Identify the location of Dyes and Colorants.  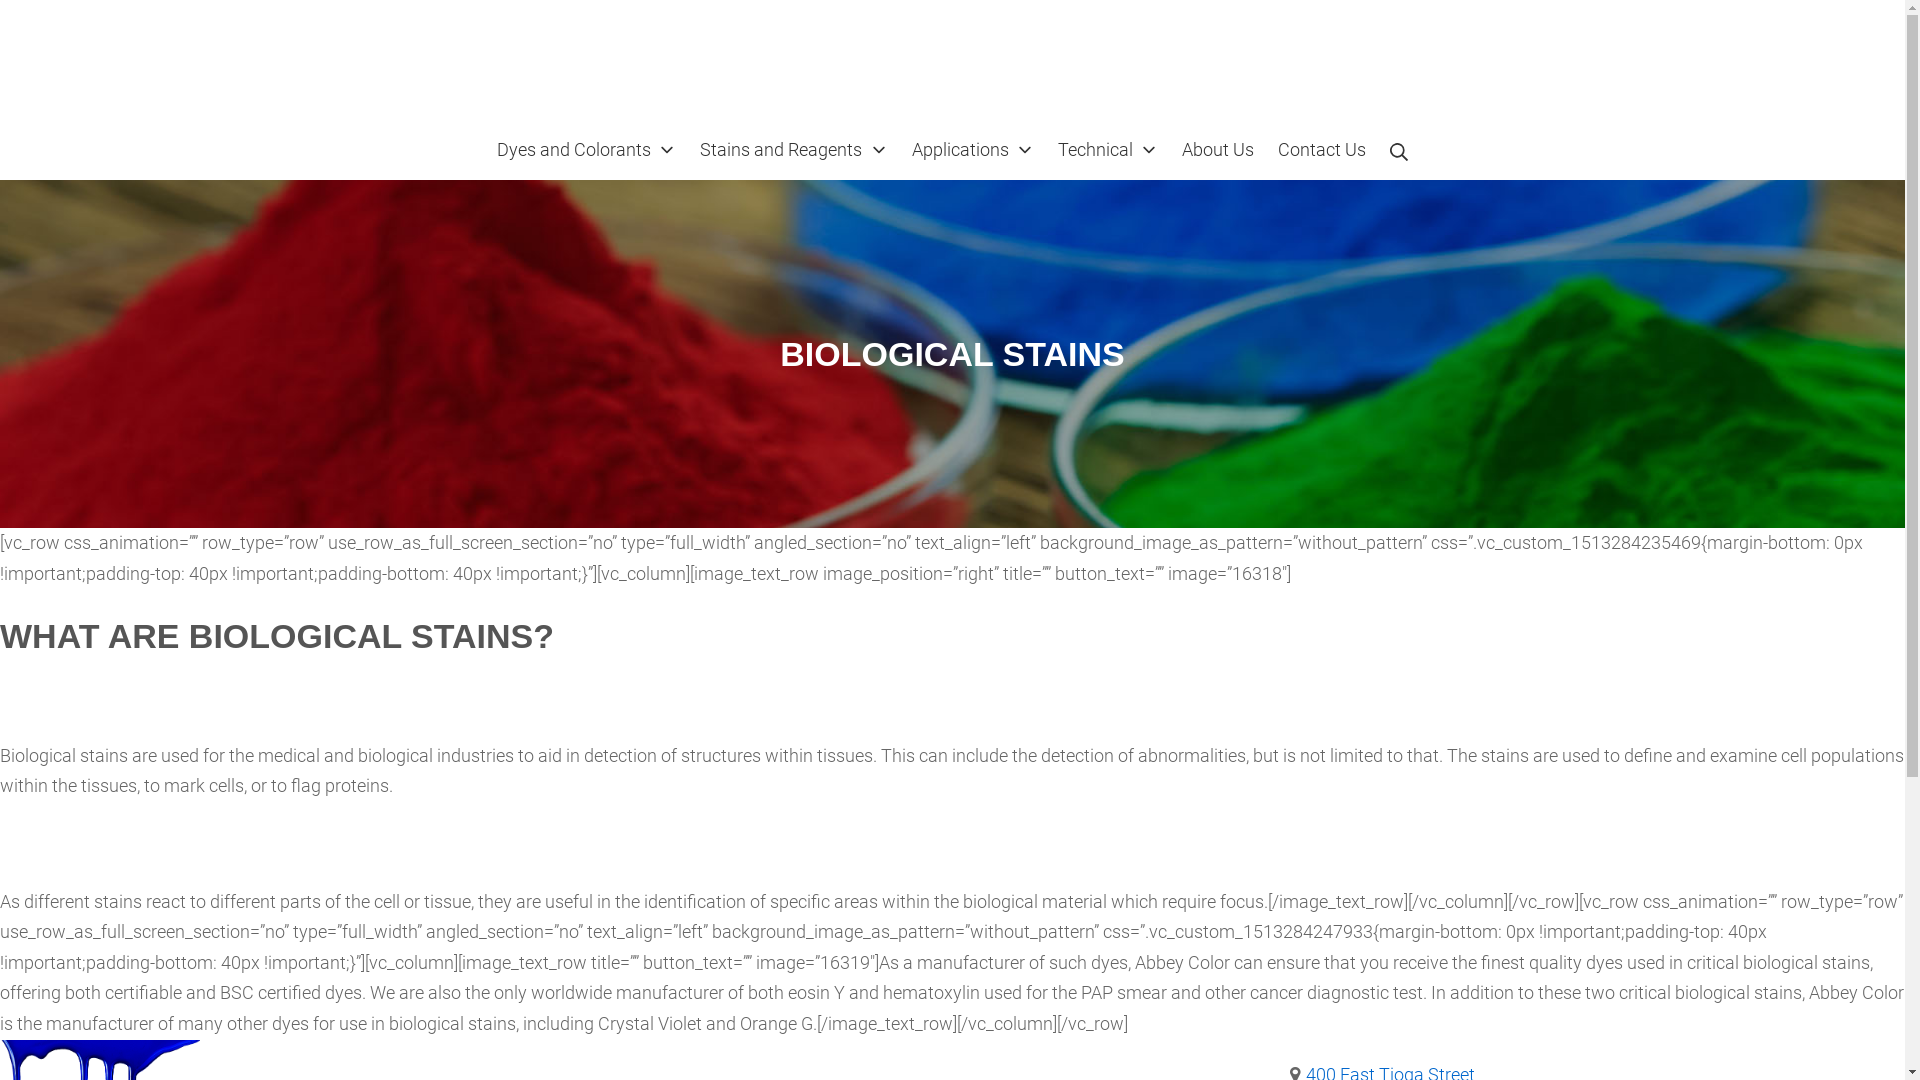
(586, 150).